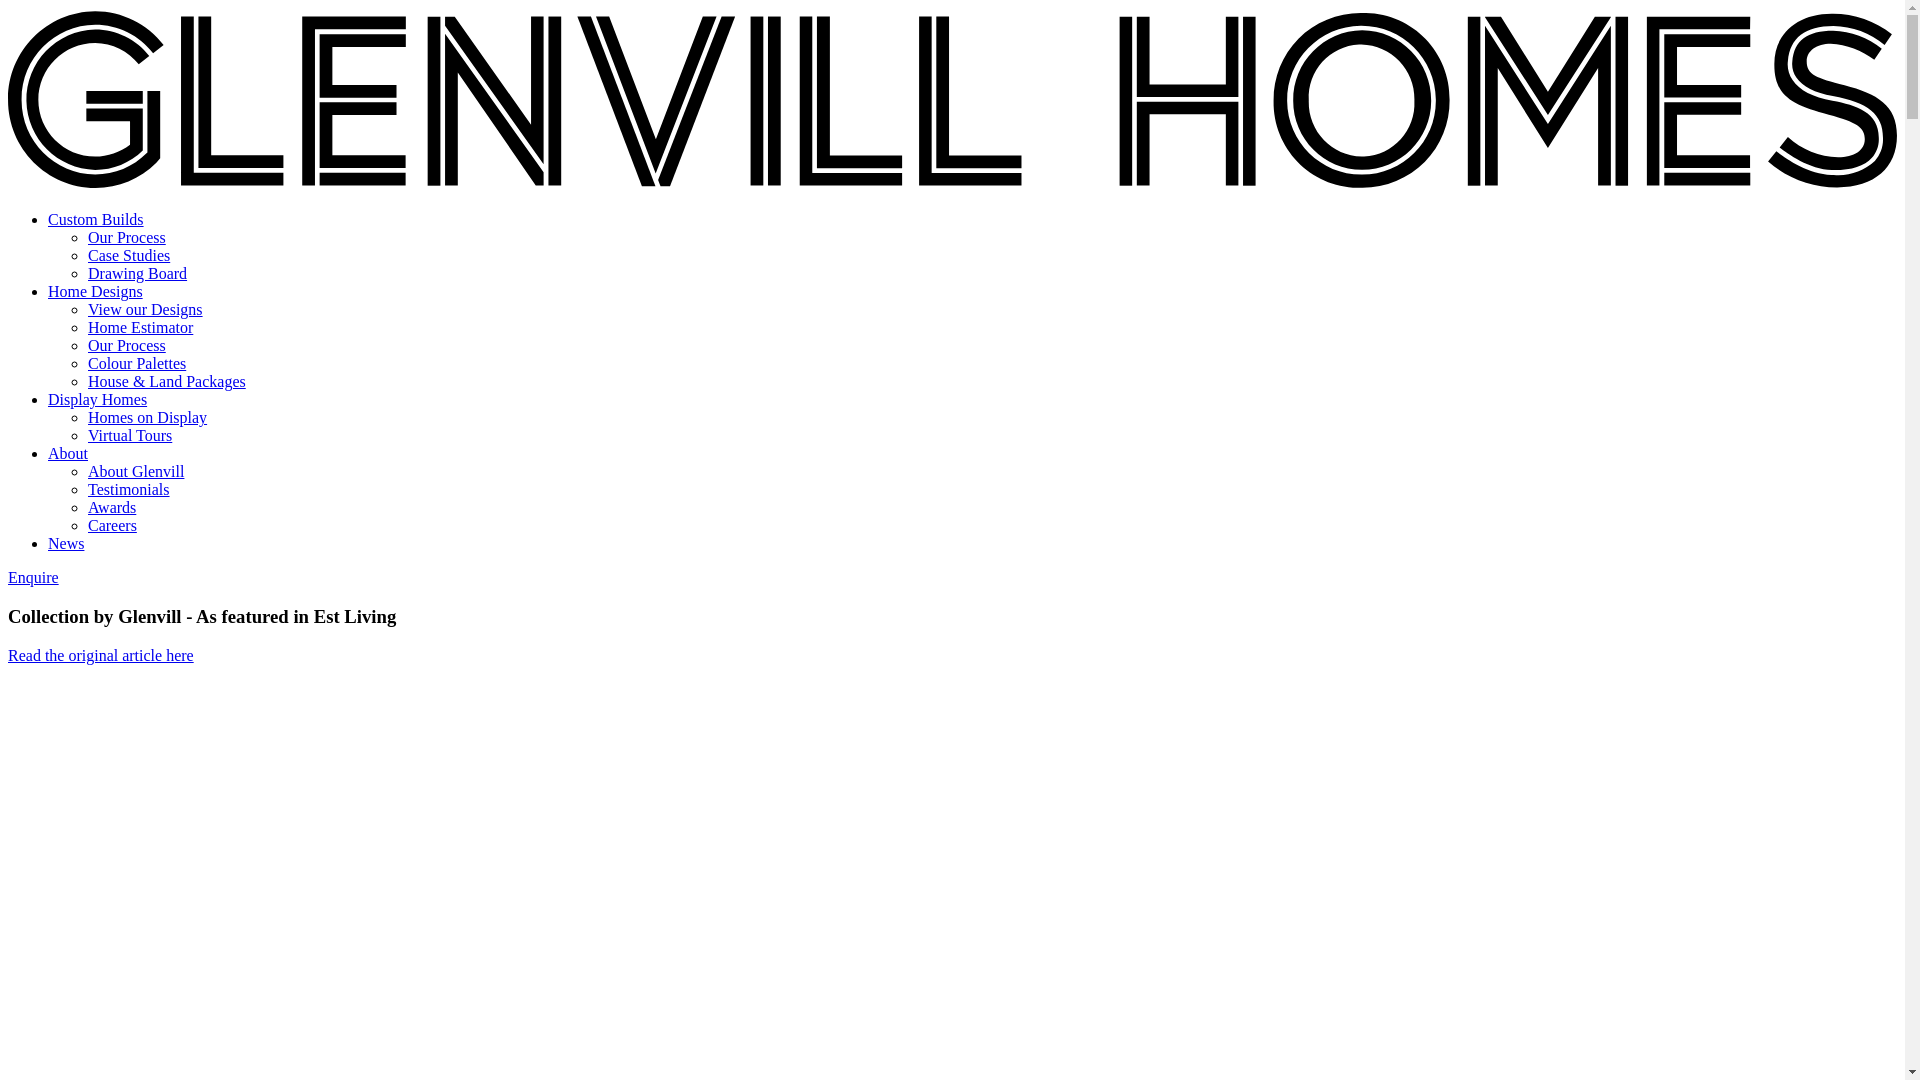 The width and height of the screenshot is (1920, 1080). What do you see at coordinates (140, 328) in the screenshot?
I see `Home Estimator` at bounding box center [140, 328].